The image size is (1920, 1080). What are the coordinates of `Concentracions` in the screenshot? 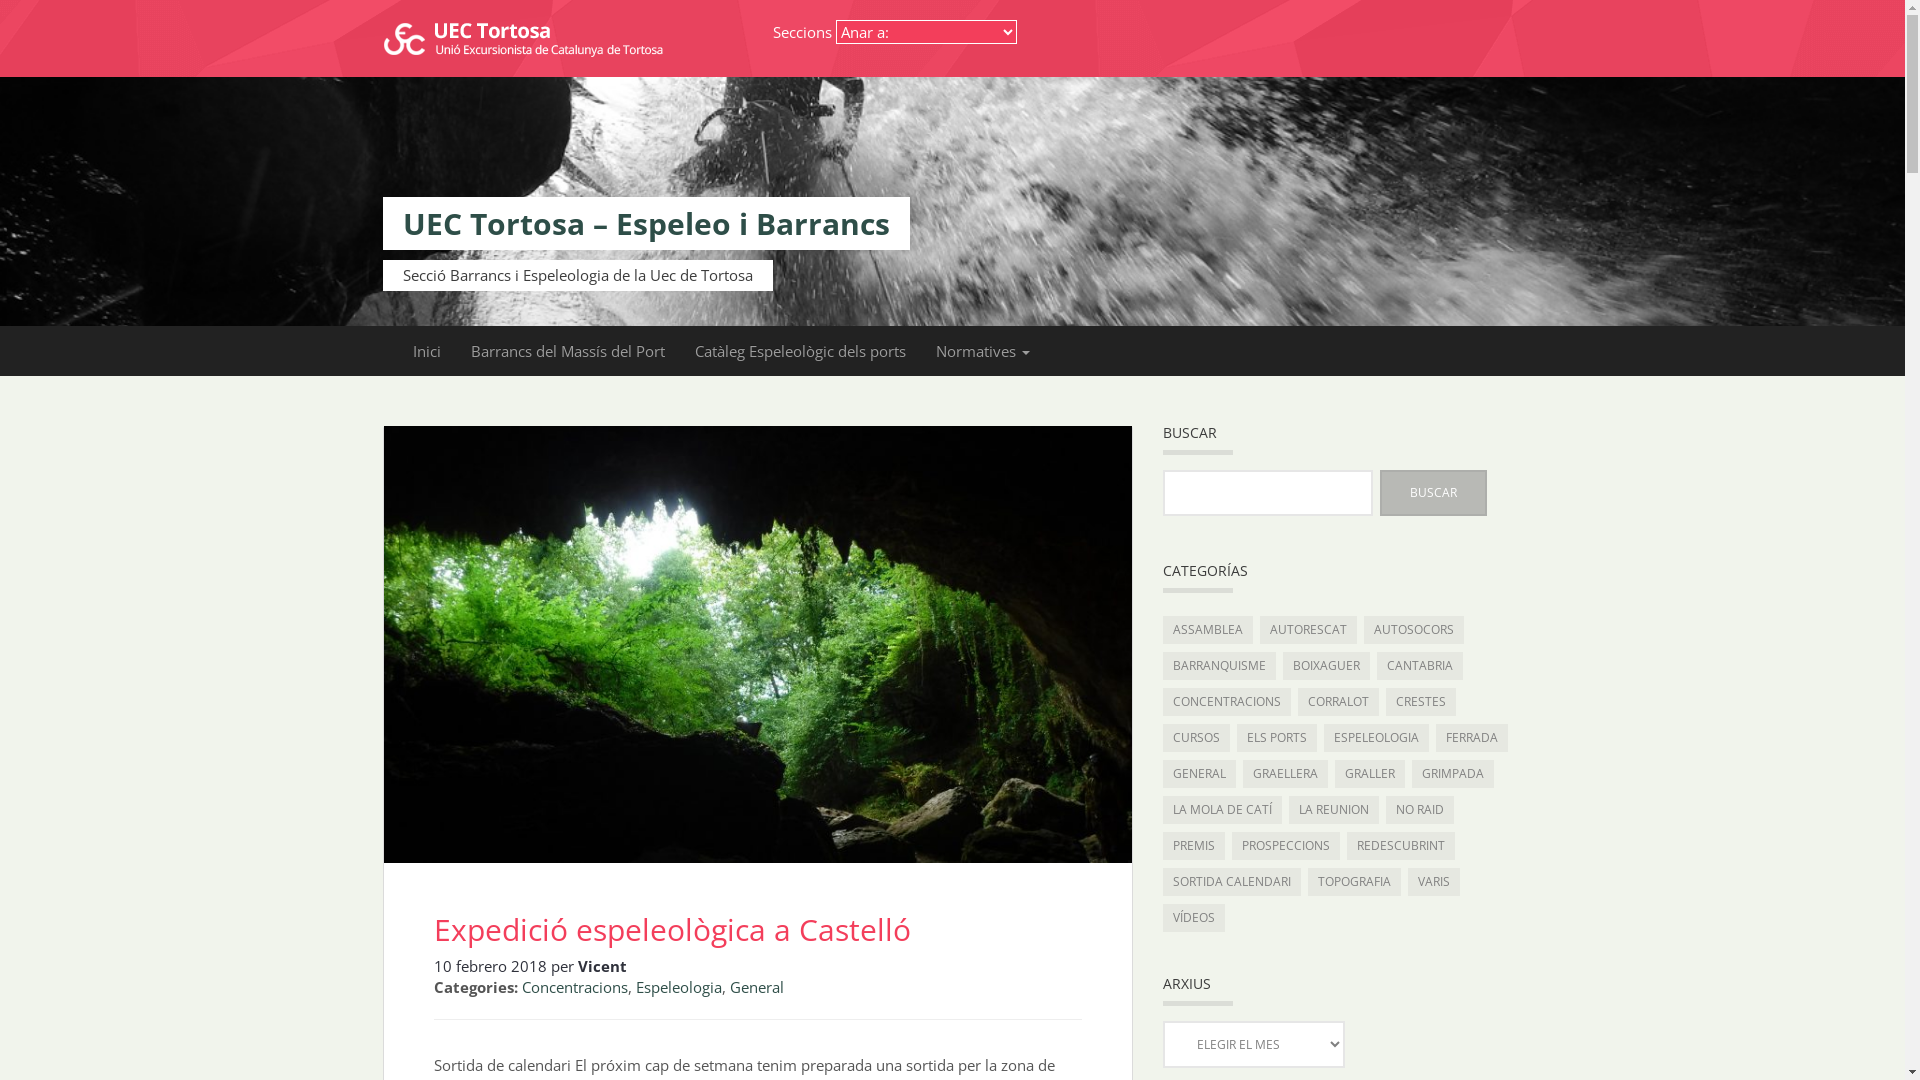 It's located at (575, 987).